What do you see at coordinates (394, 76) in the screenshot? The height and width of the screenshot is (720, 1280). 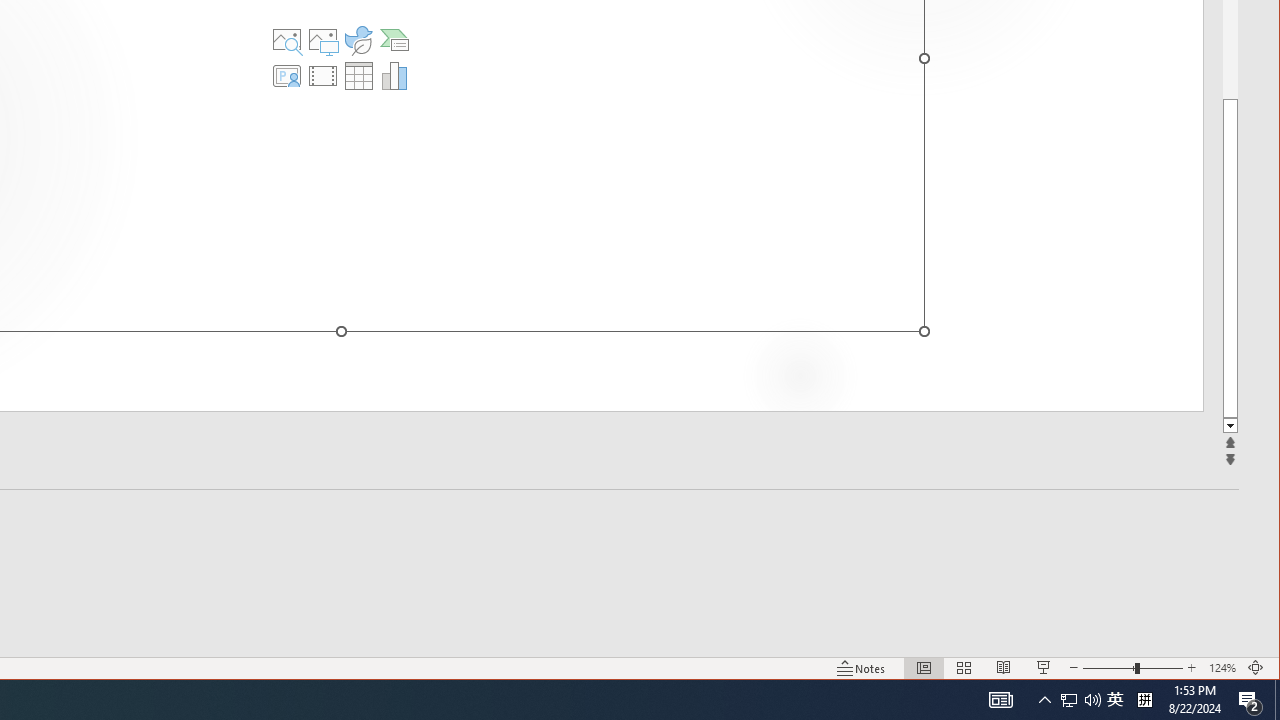 I see `Insert Chart` at bounding box center [394, 76].